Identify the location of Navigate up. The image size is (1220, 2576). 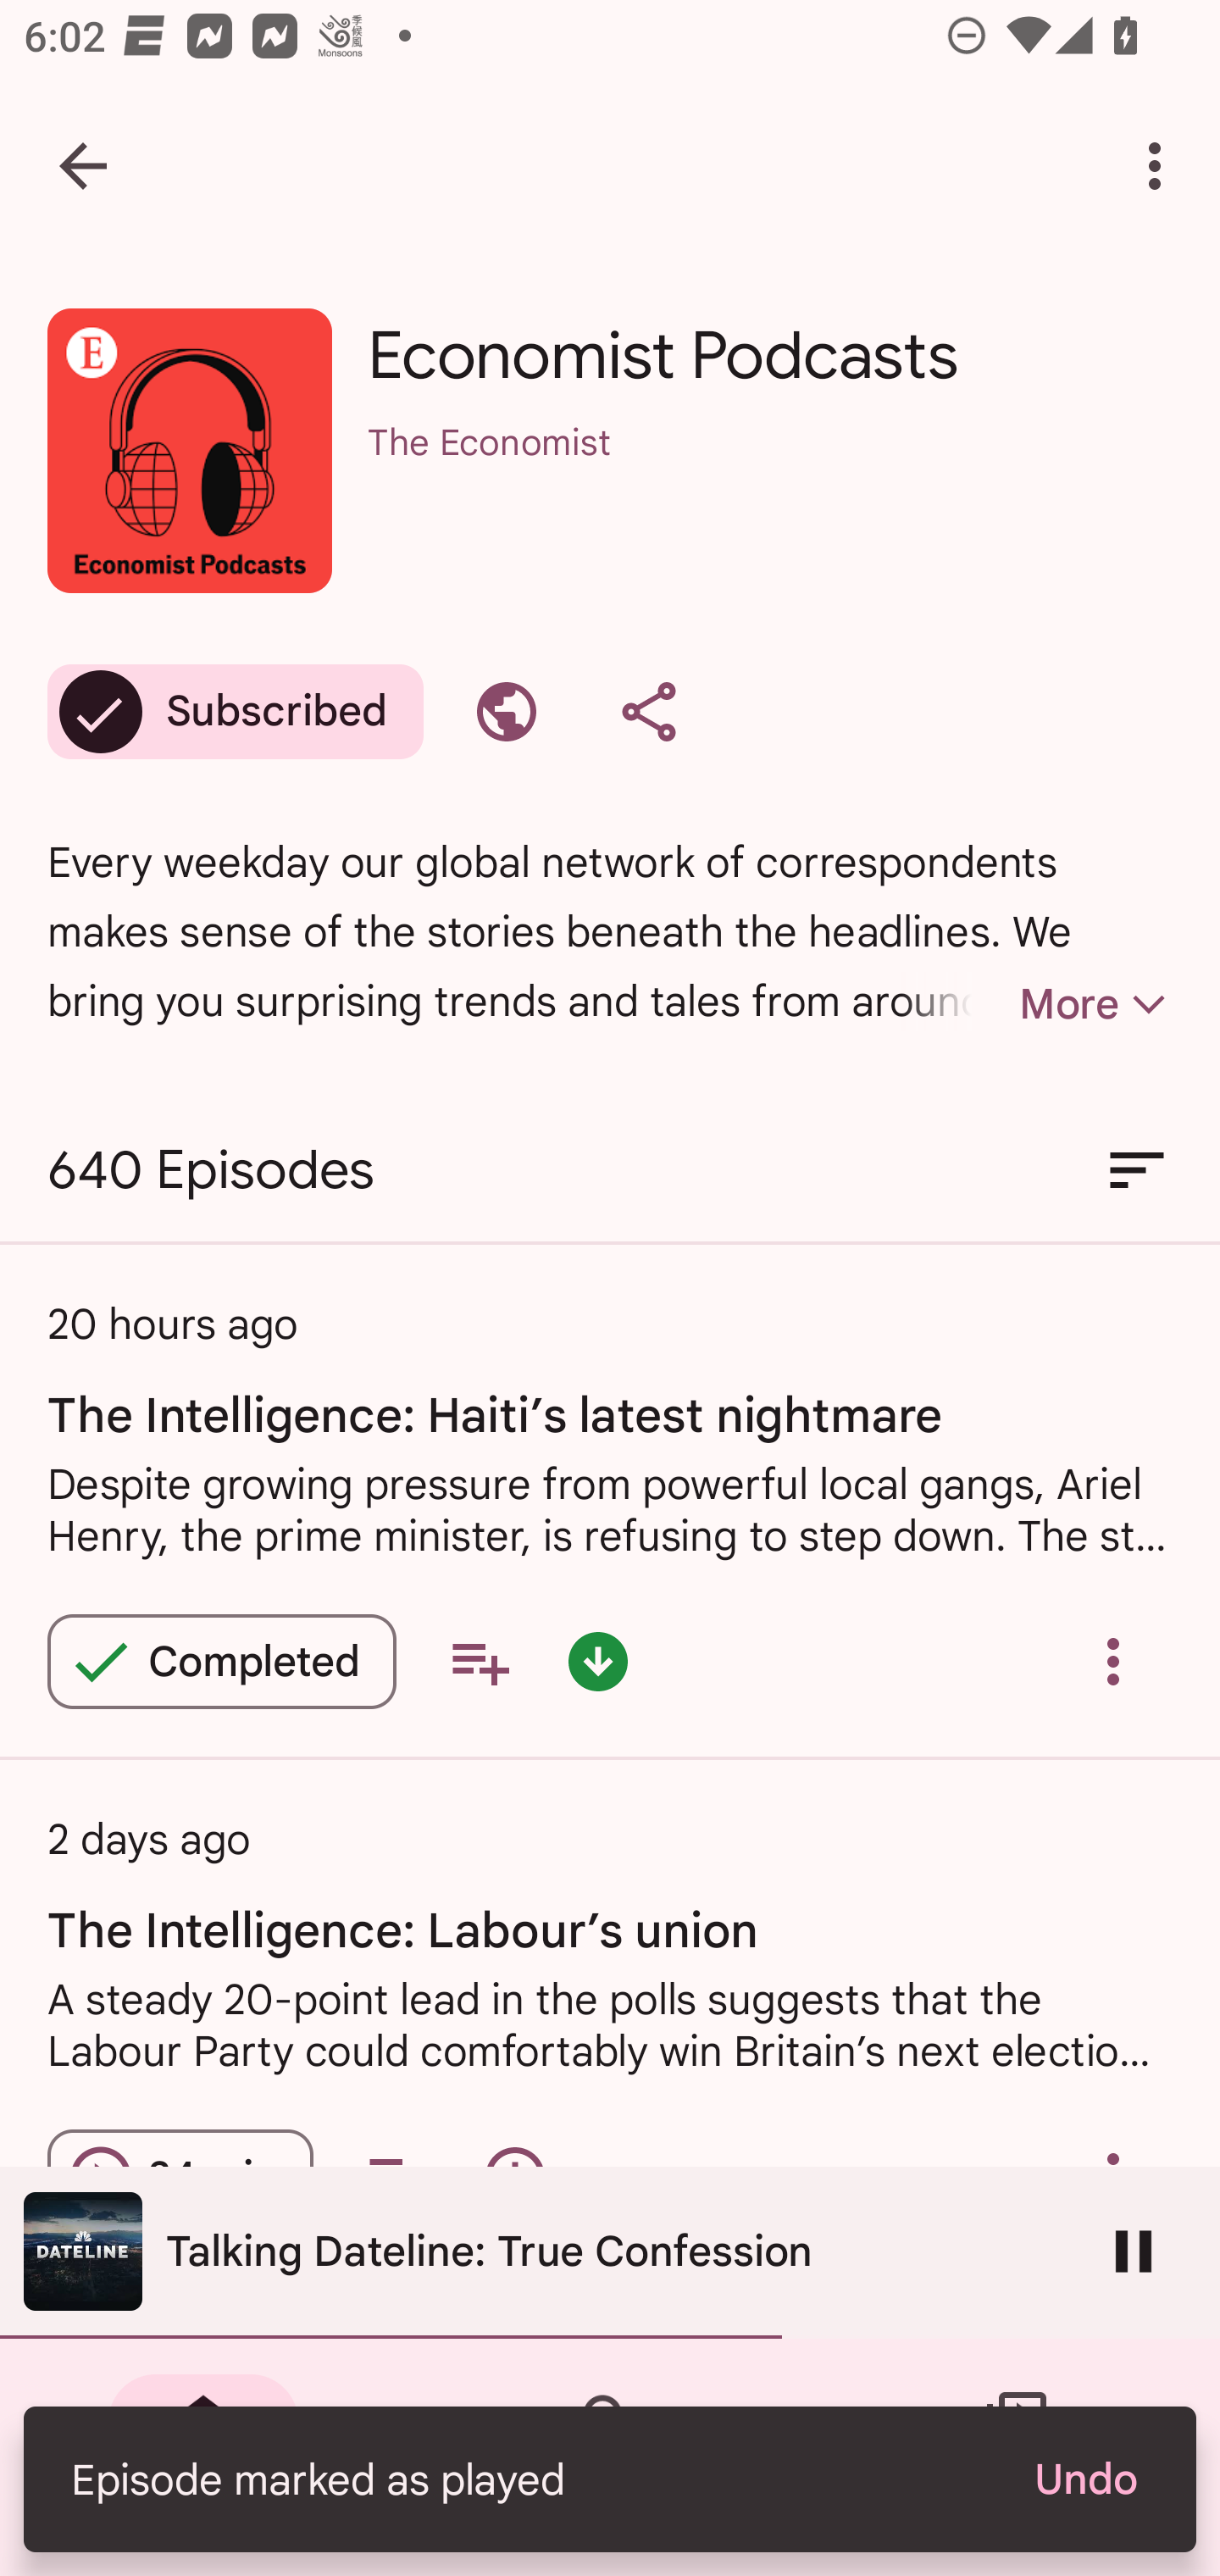
(83, 166).